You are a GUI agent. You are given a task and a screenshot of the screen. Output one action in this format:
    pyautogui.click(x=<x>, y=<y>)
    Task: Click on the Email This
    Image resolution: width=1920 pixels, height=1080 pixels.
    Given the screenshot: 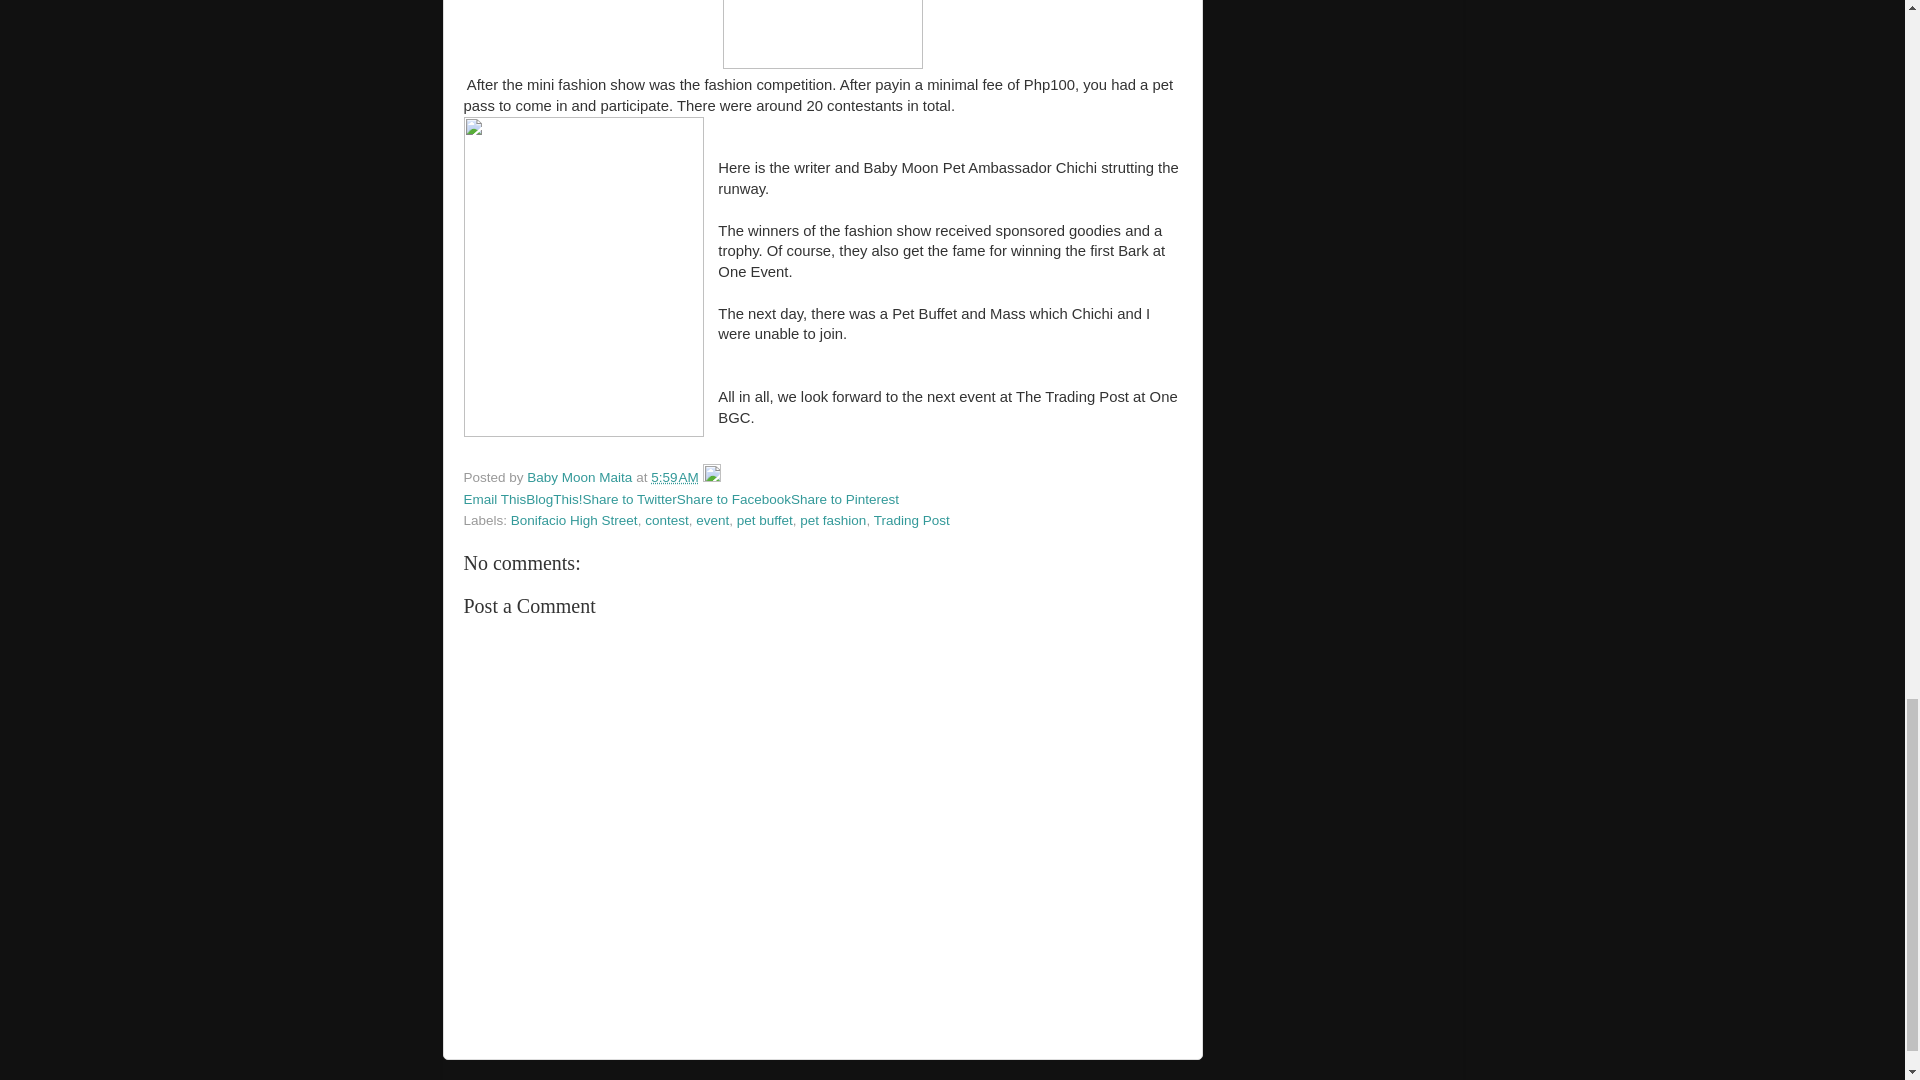 What is the action you would take?
    pyautogui.click(x=495, y=499)
    